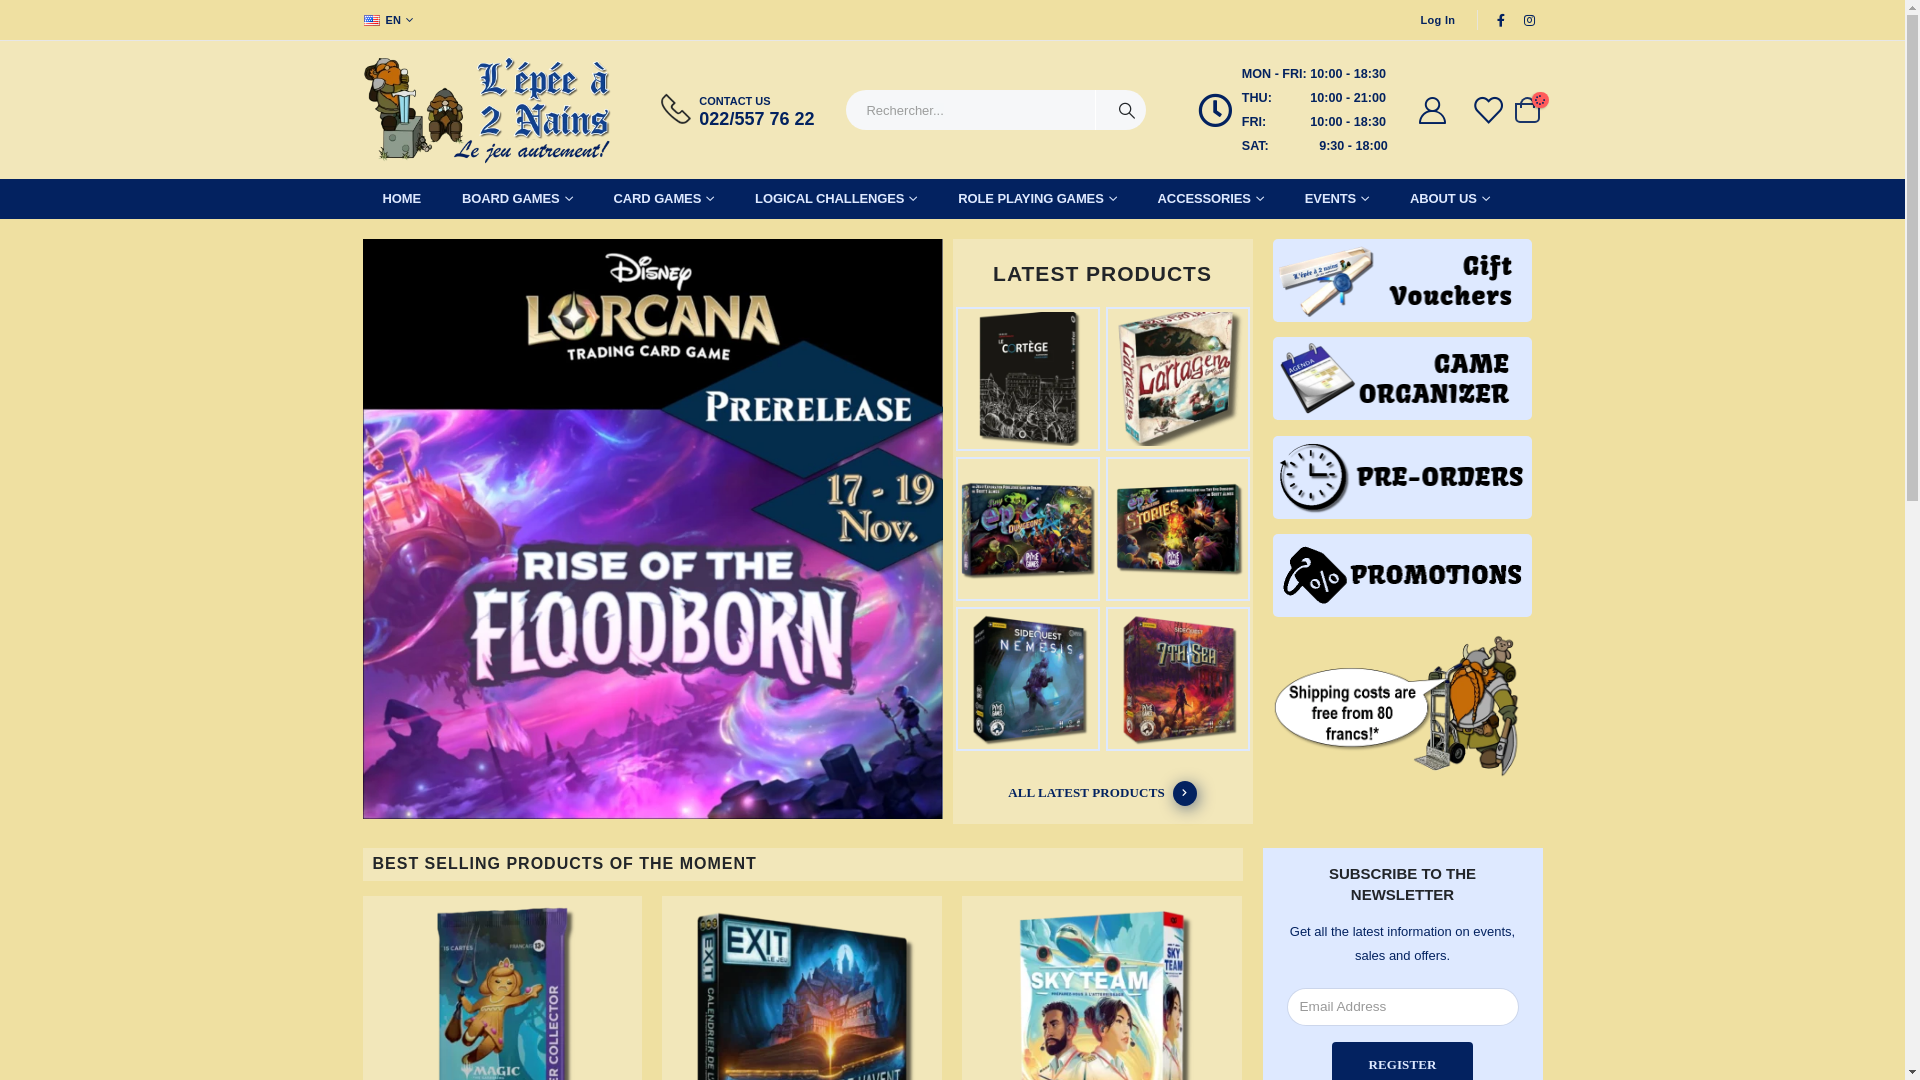  I want to click on HOME, so click(402, 199).